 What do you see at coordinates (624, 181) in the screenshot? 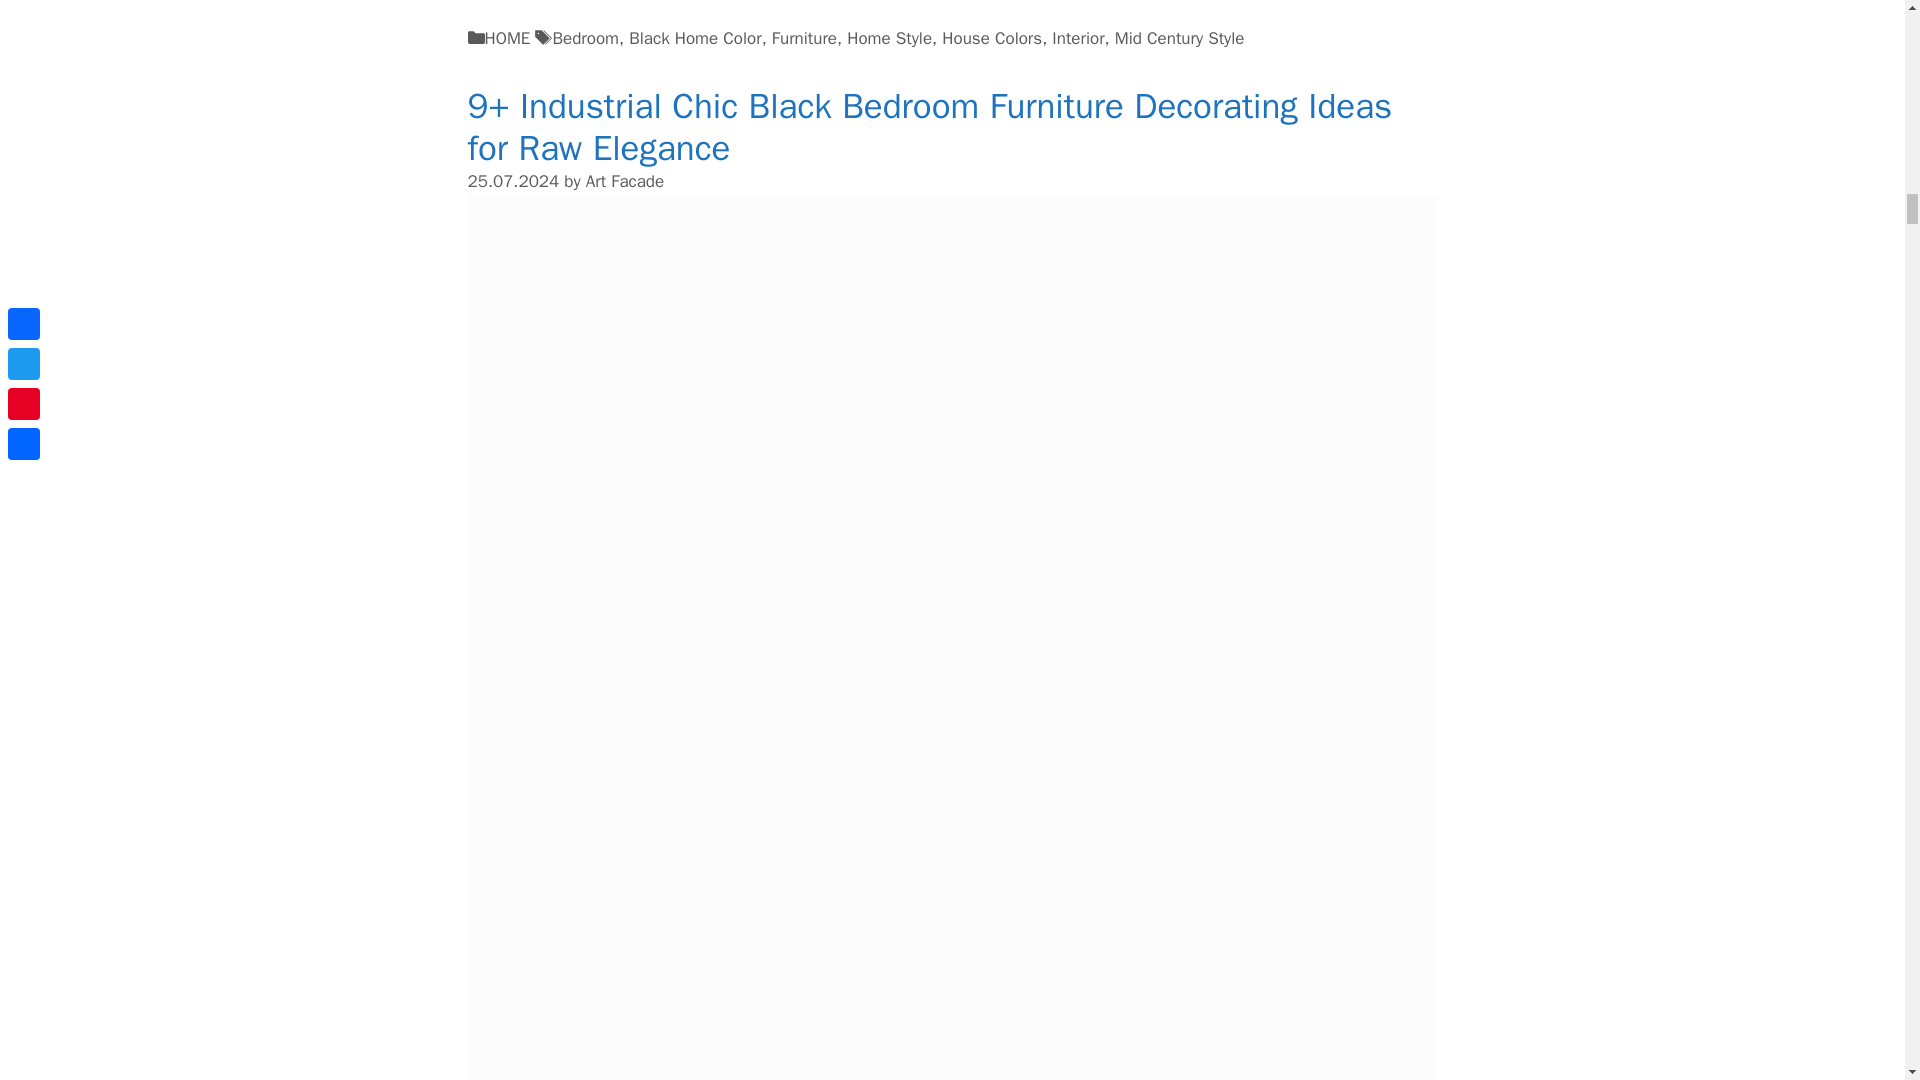
I see `View all posts by Art Facade` at bounding box center [624, 181].